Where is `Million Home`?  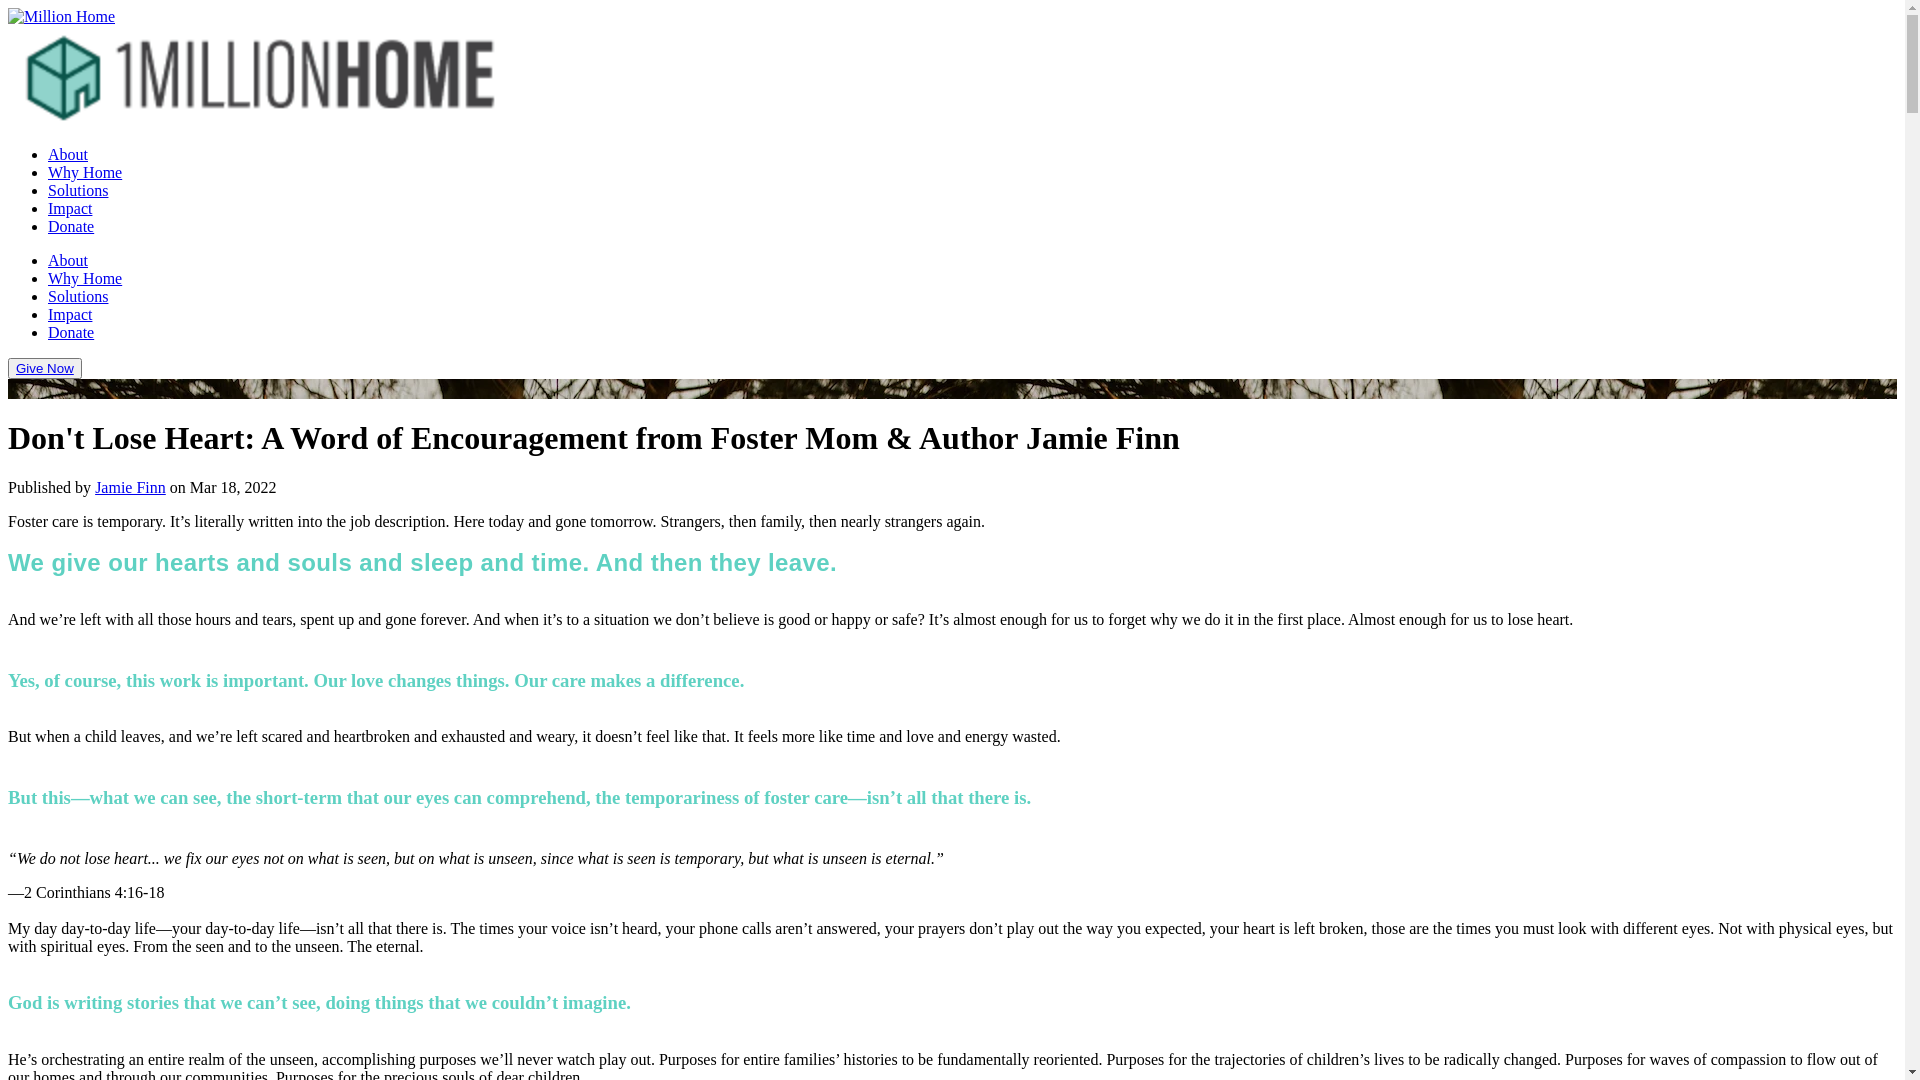 Million Home is located at coordinates (258, 76).